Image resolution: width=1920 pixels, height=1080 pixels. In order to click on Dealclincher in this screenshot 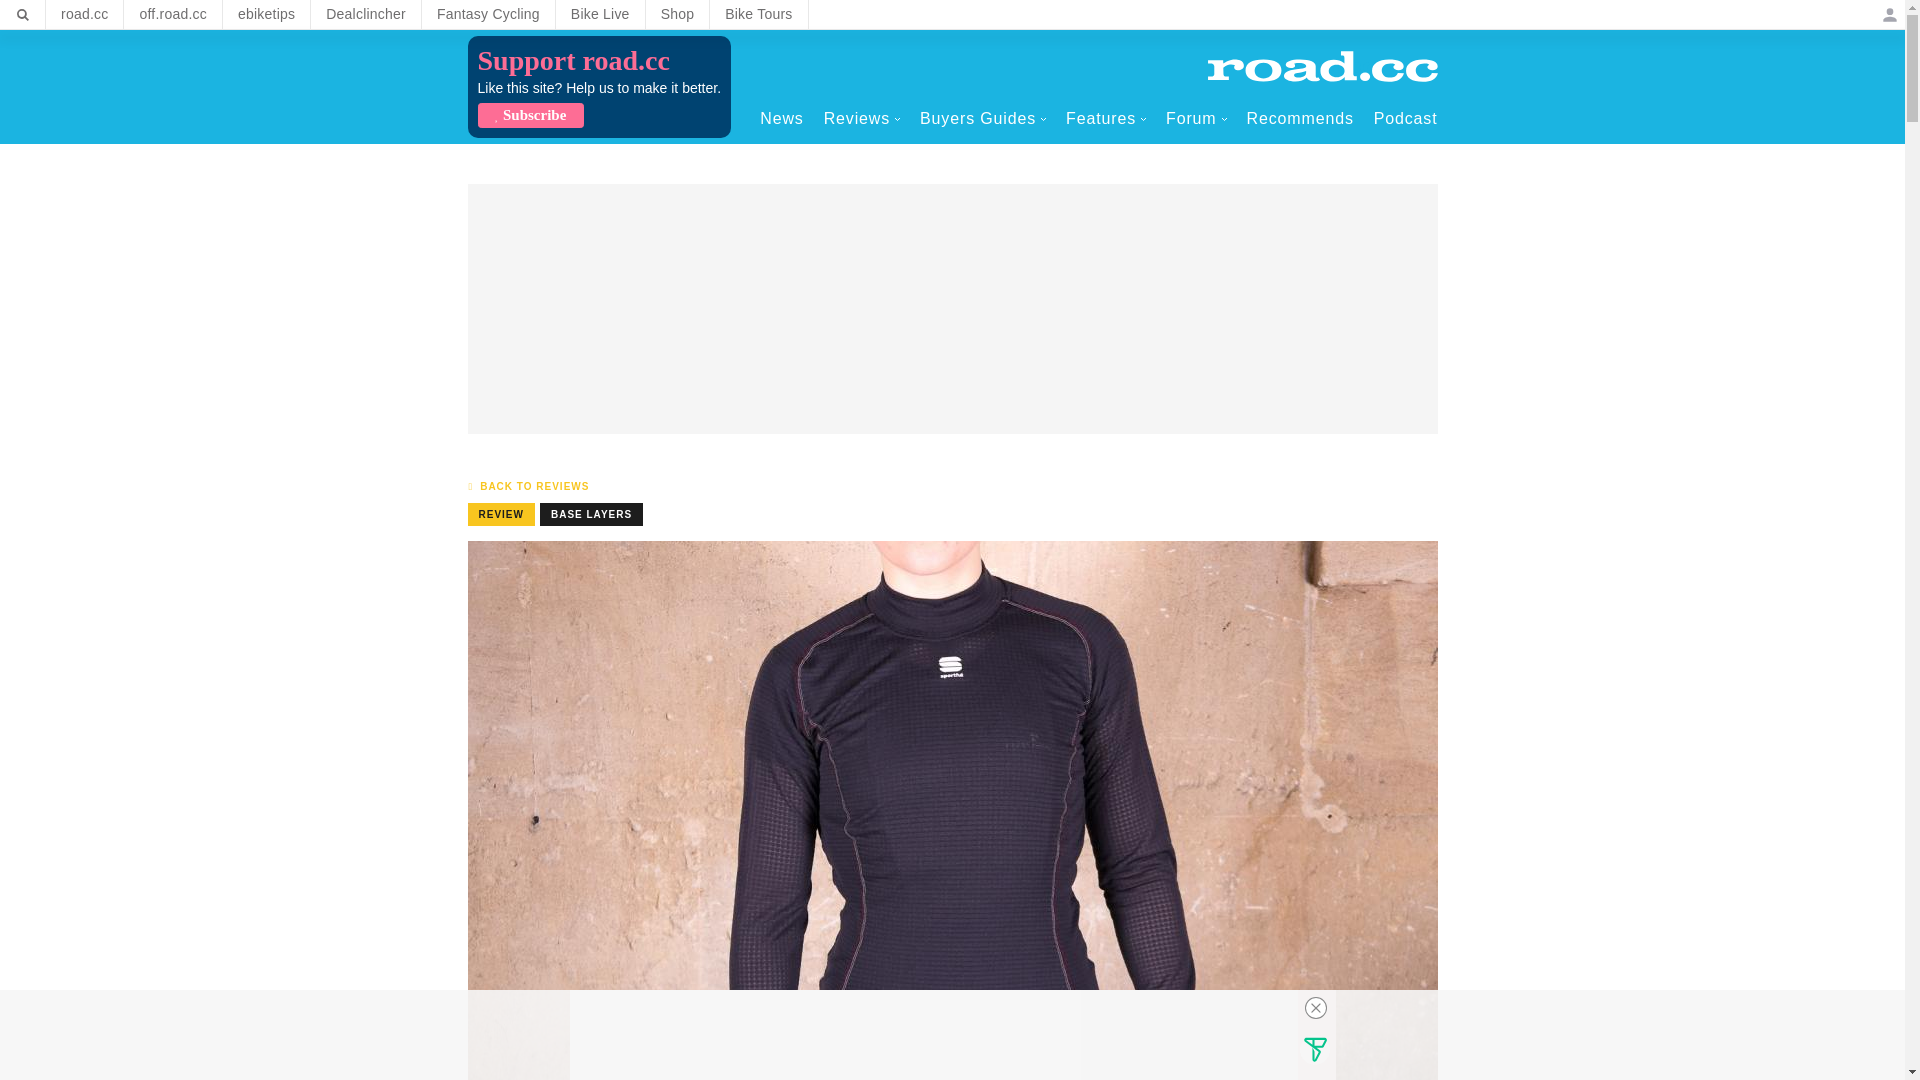, I will do `click(366, 14)`.